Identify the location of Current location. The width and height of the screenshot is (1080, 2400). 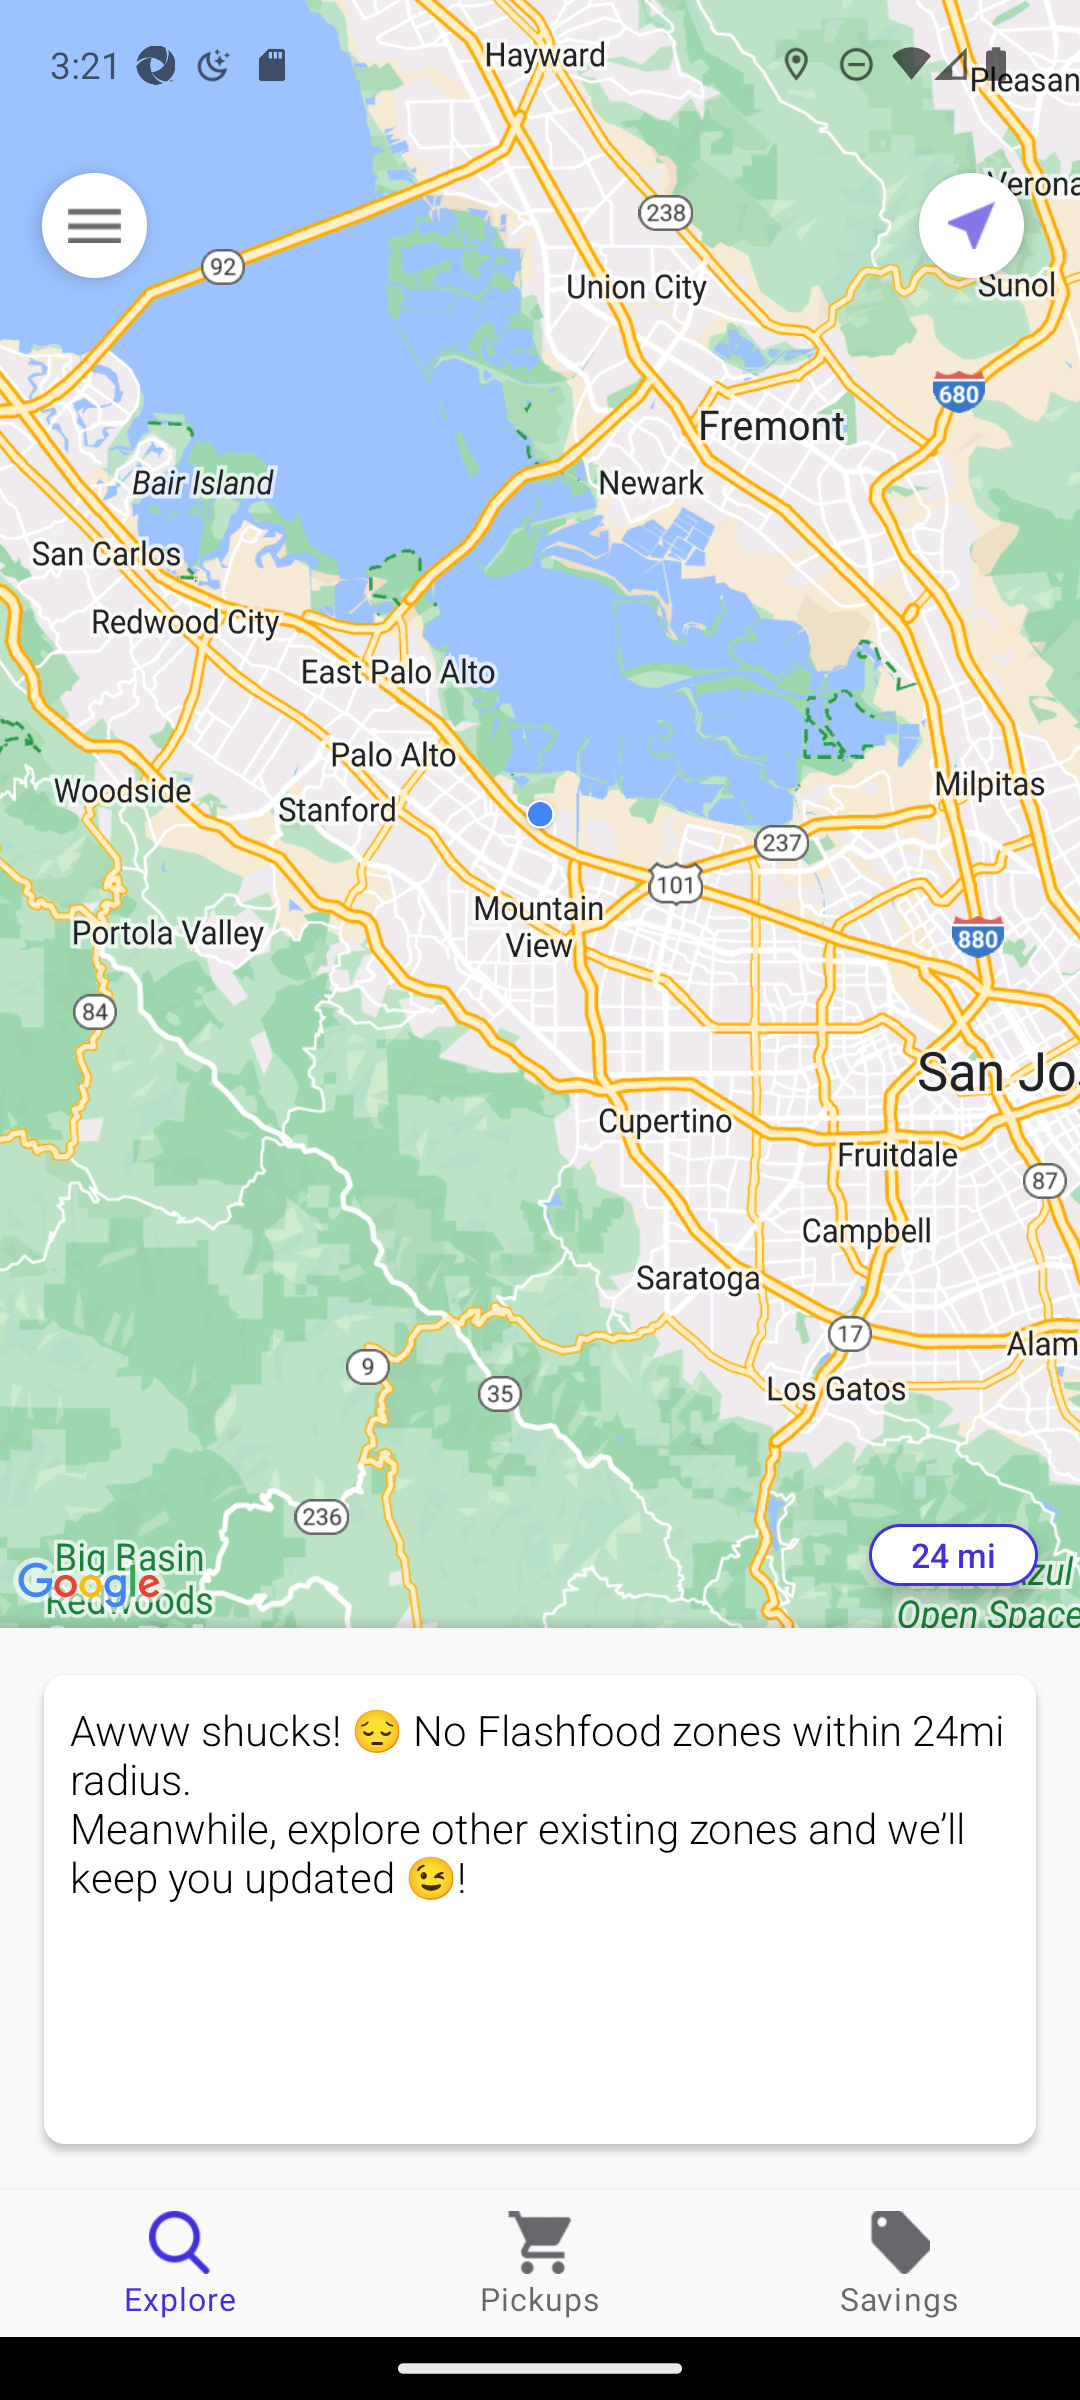
(971, 225).